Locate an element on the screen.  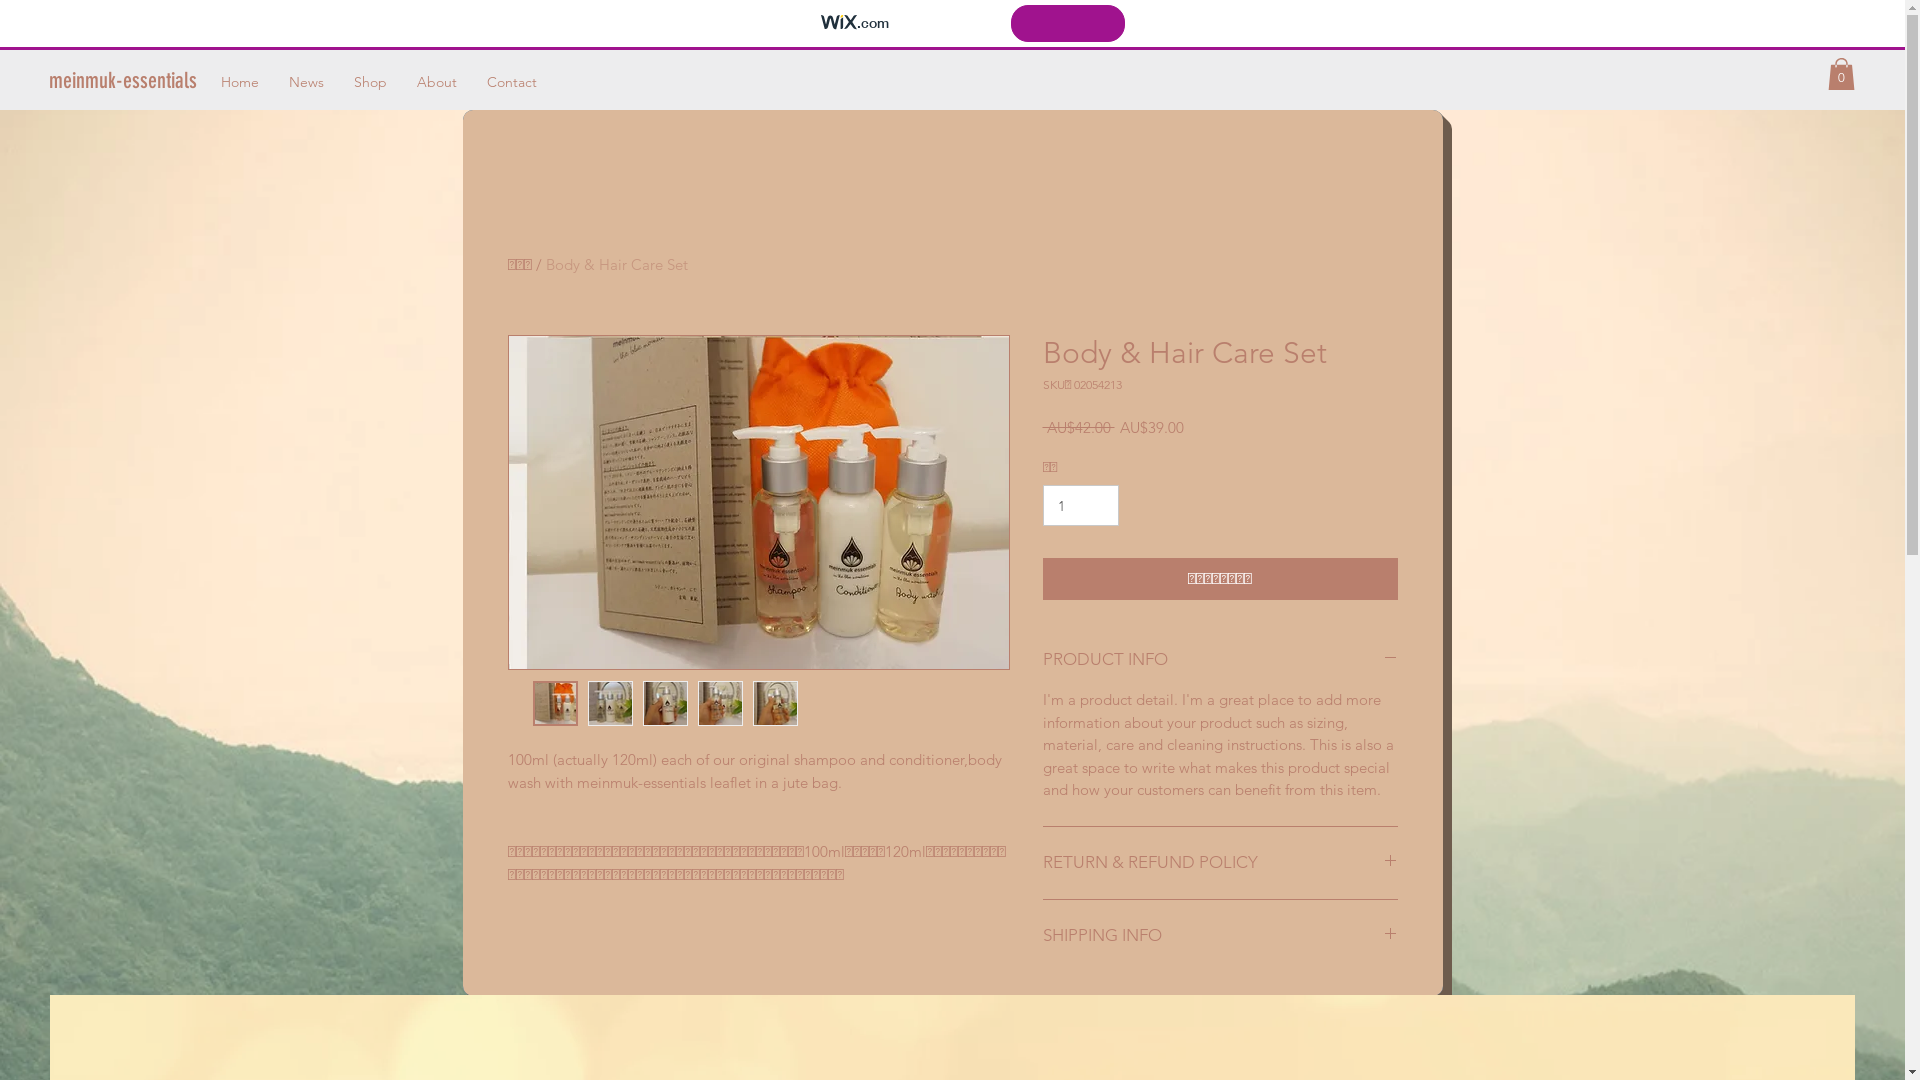
meinmuk-essentials is located at coordinates (123, 81).